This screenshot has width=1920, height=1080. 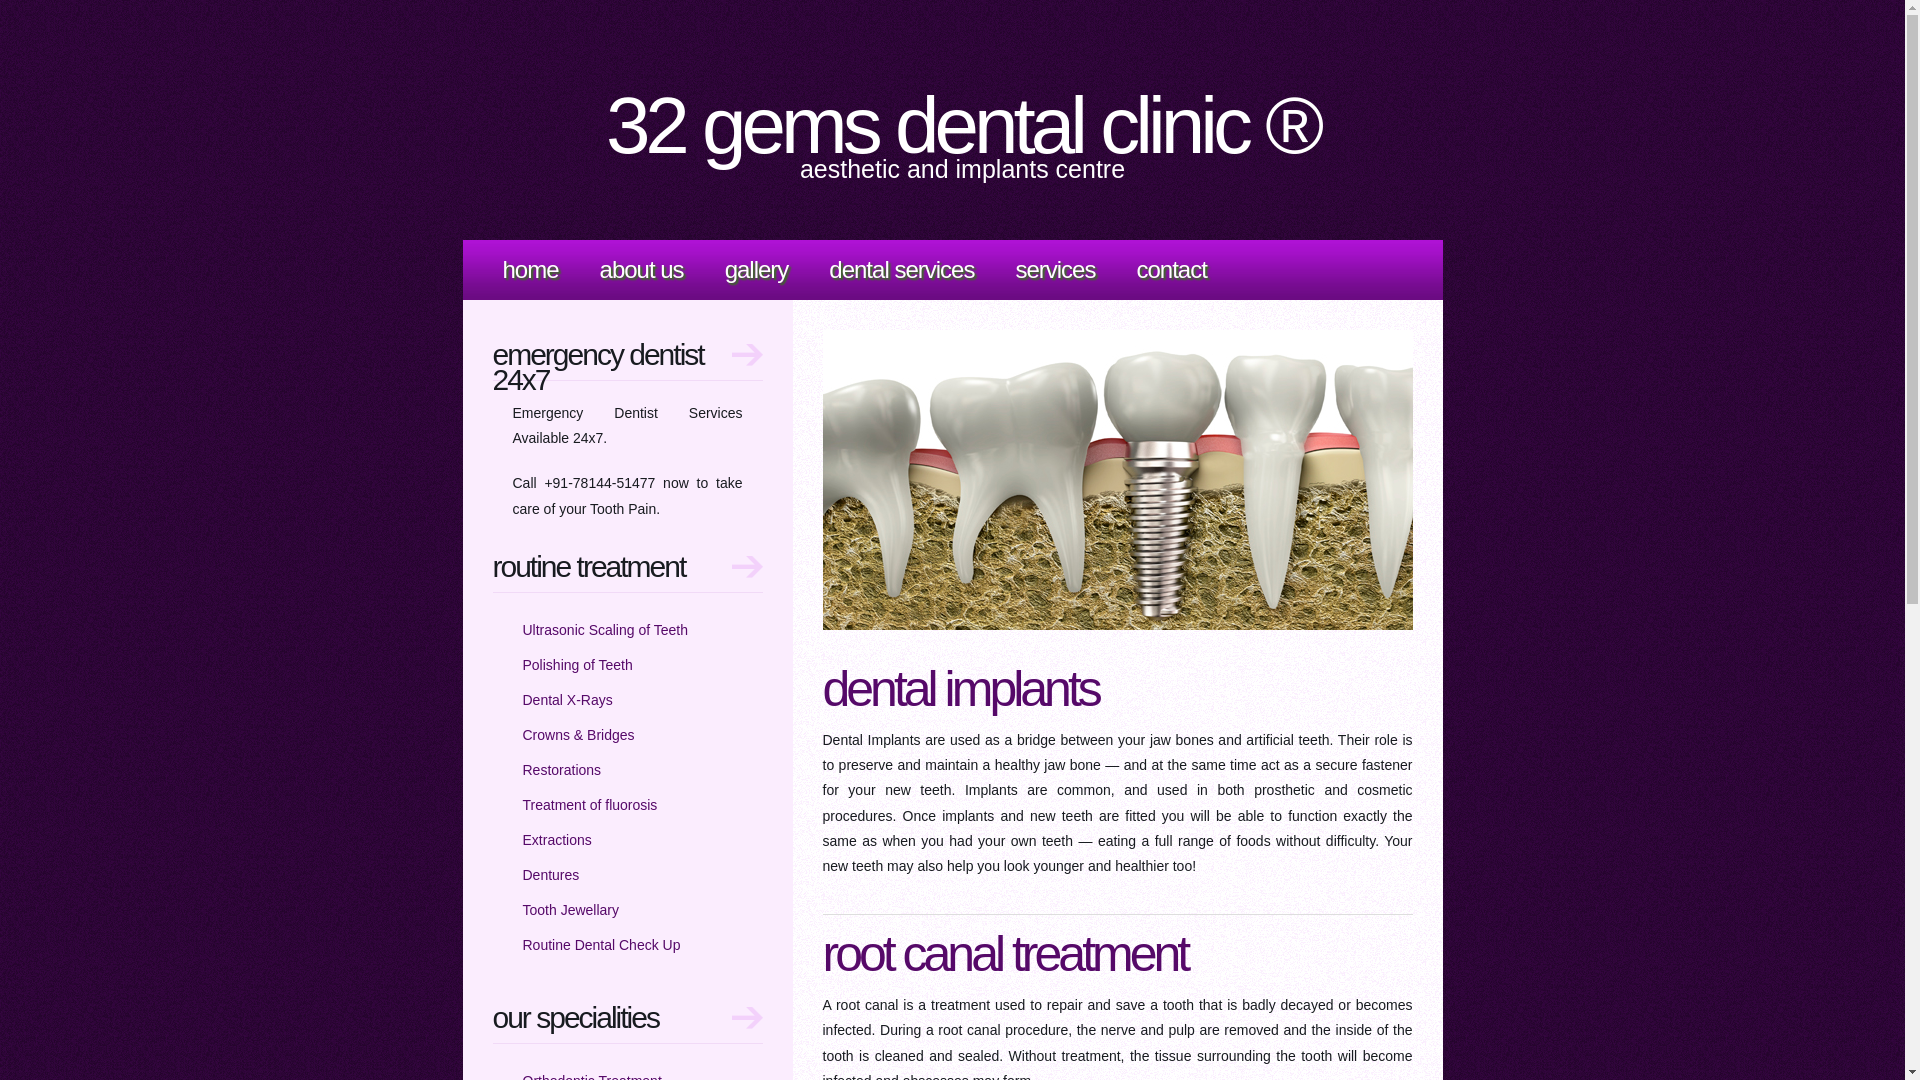 I want to click on root canal treatment, so click(x=1004, y=954).